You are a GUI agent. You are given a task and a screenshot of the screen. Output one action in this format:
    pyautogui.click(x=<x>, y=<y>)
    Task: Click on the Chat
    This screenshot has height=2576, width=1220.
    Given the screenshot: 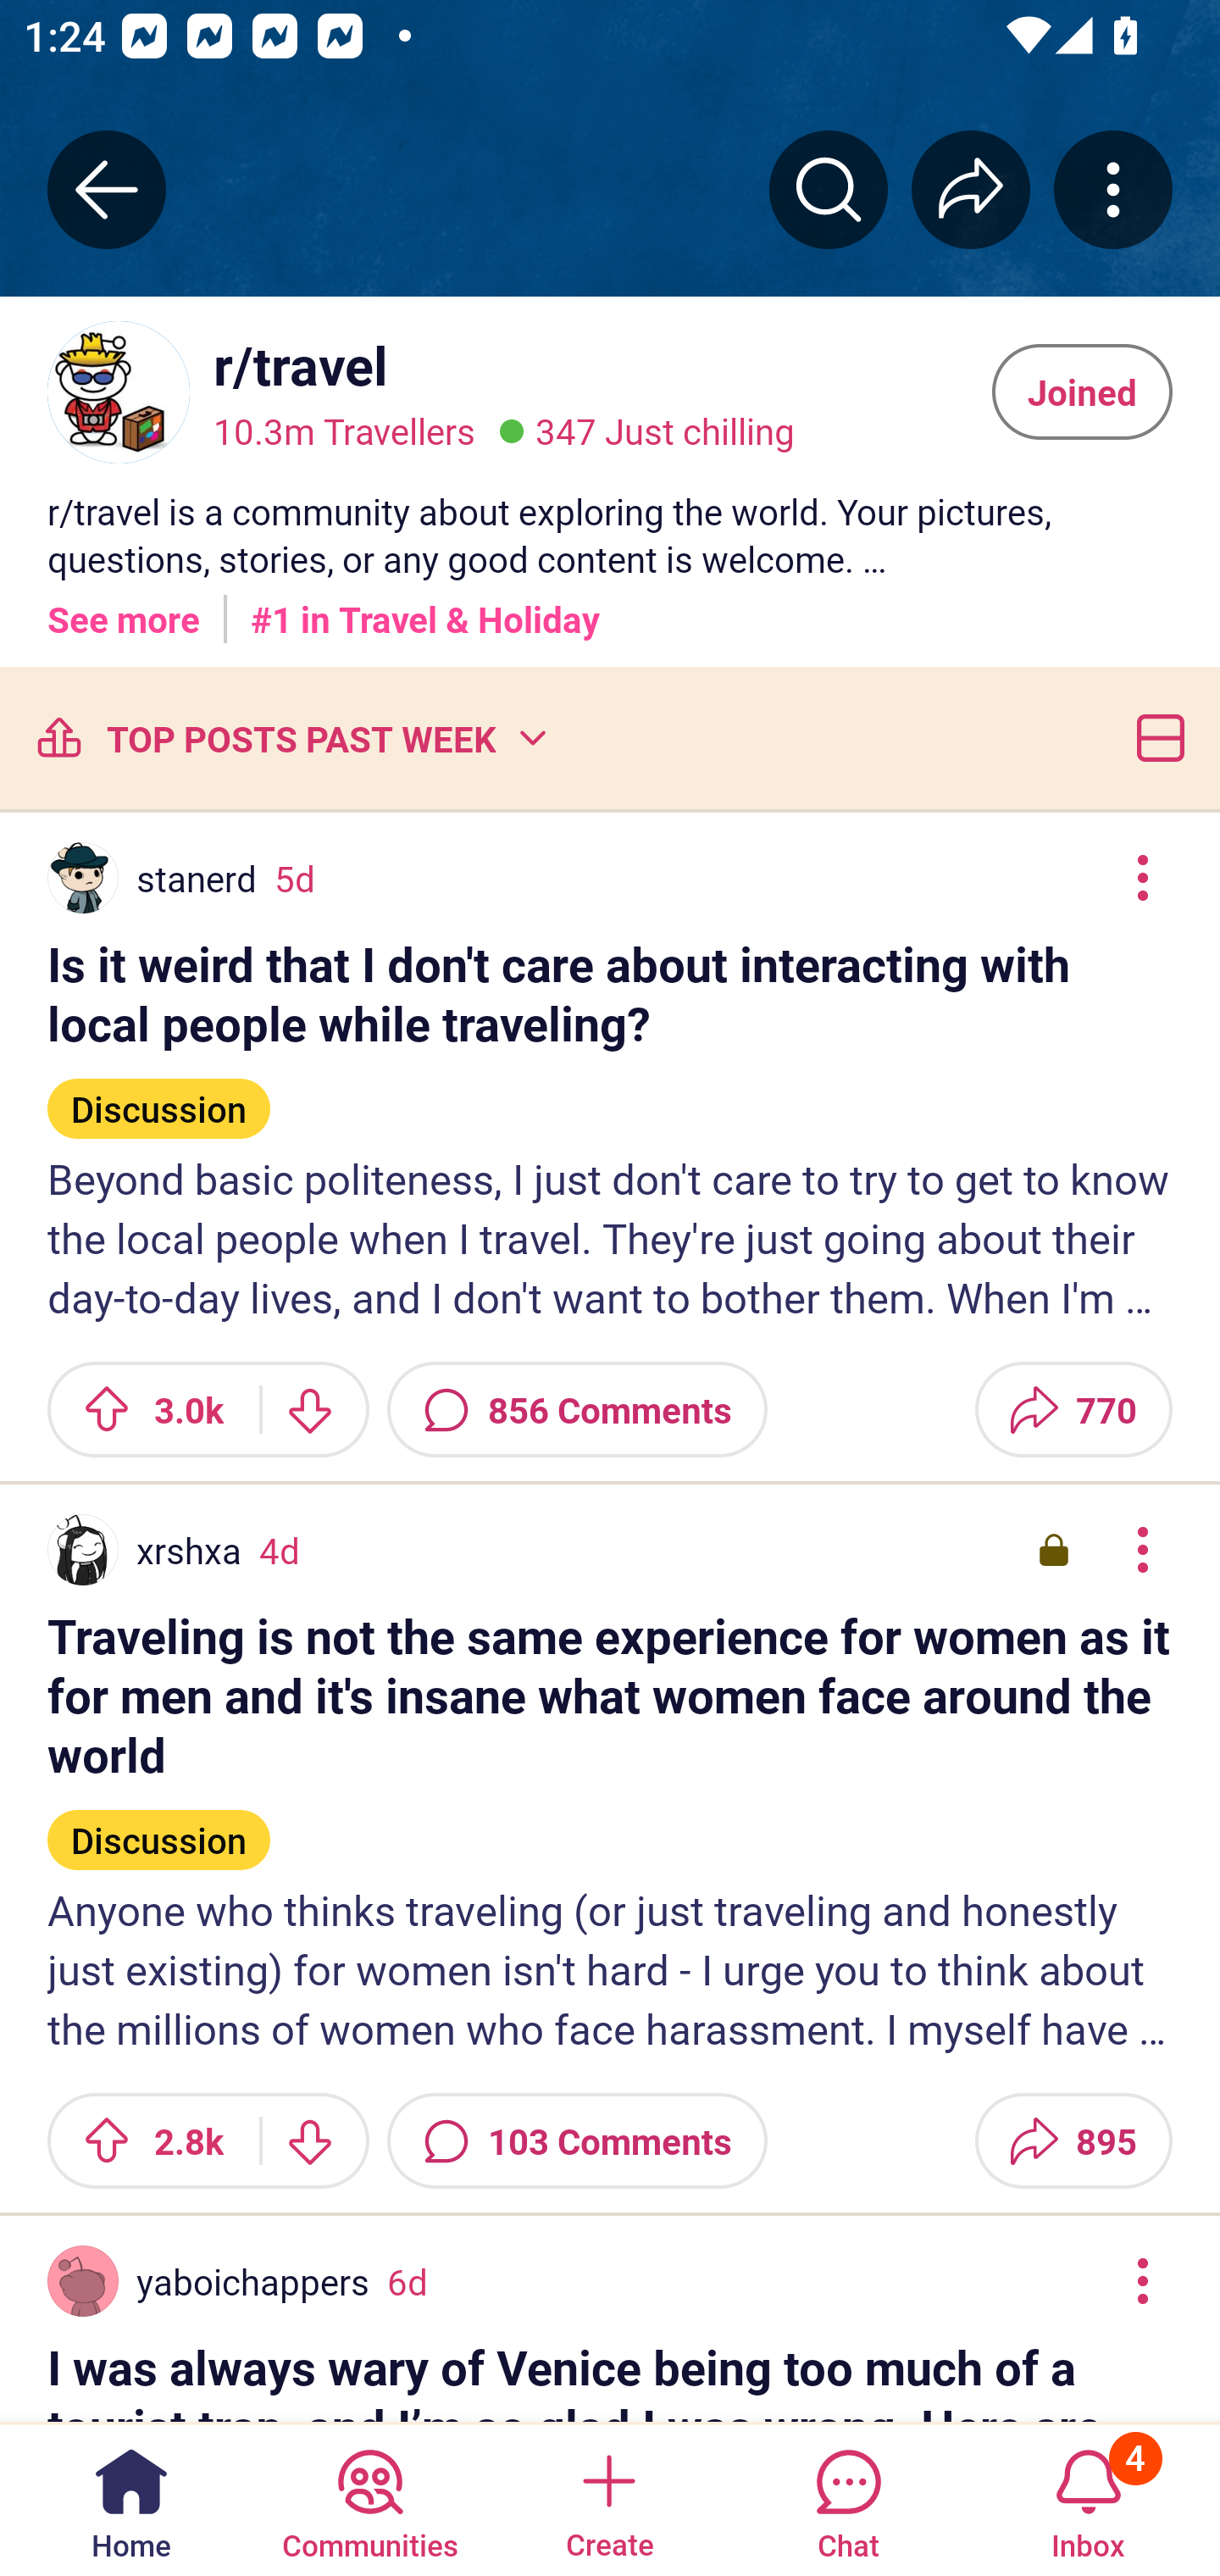 What is the action you would take?
    pyautogui.click(x=848, y=2498)
    